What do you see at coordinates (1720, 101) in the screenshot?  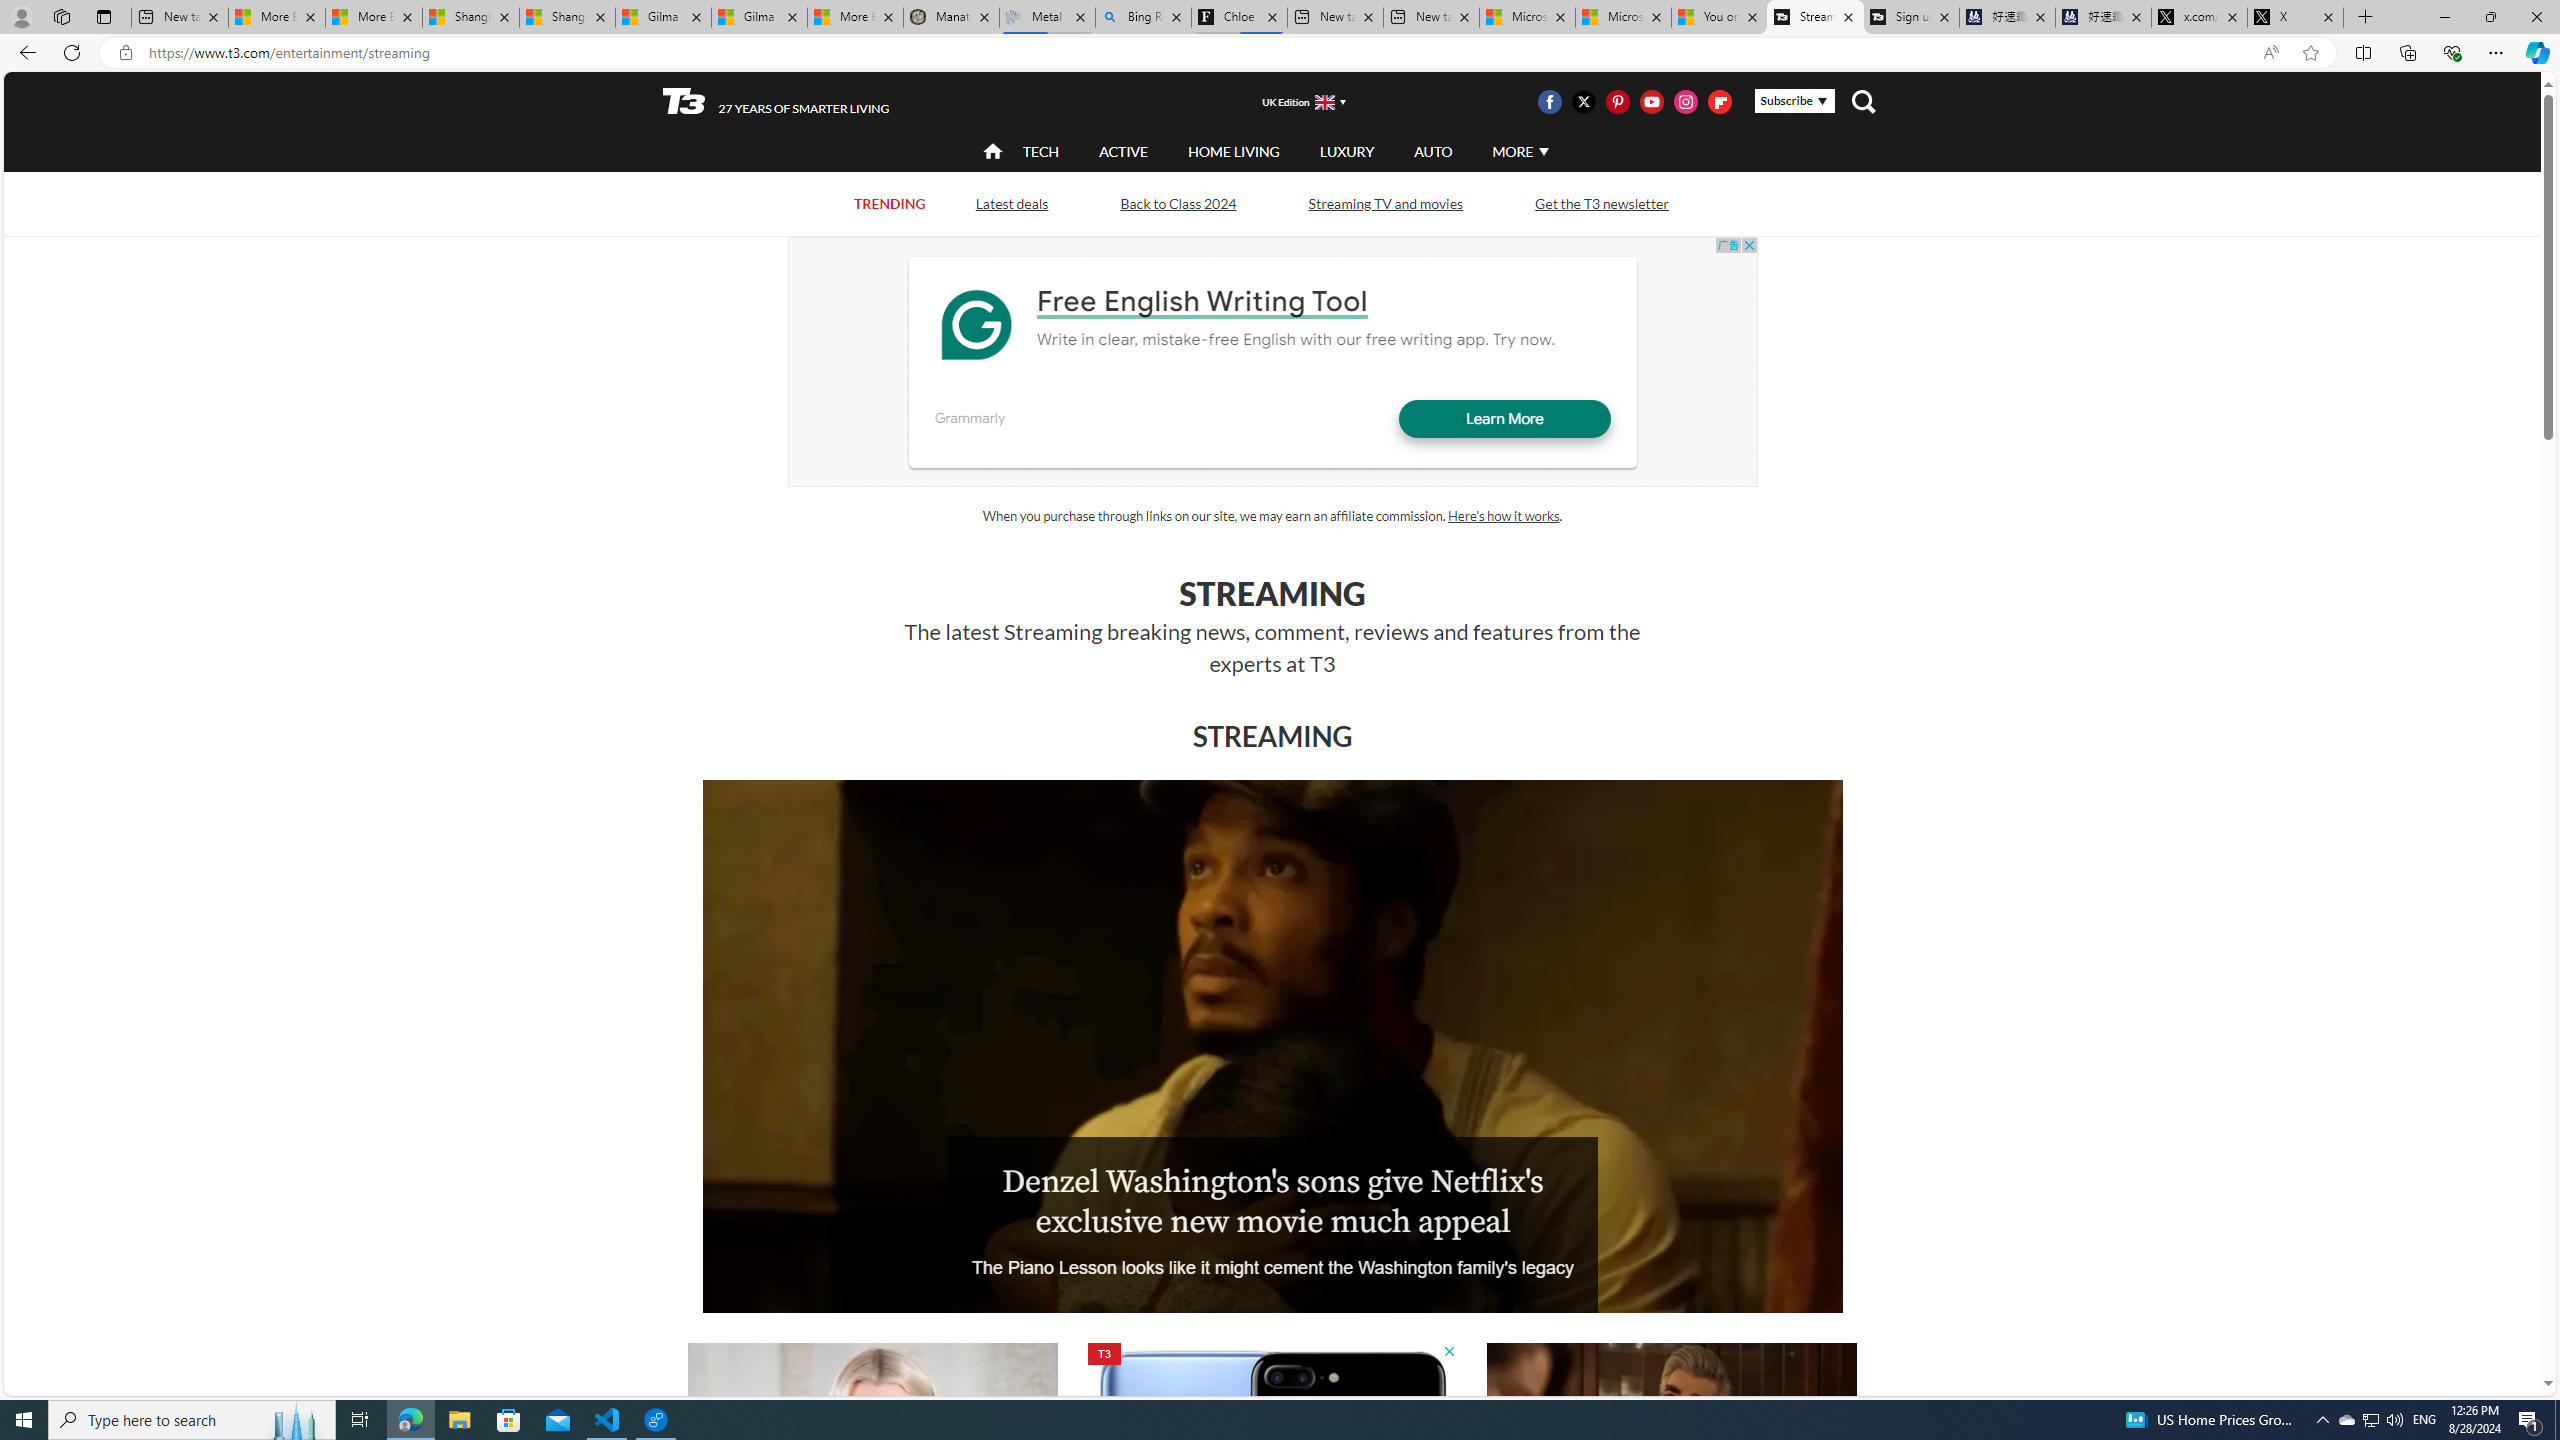 I see `Visit us on Flipboard` at bounding box center [1720, 101].